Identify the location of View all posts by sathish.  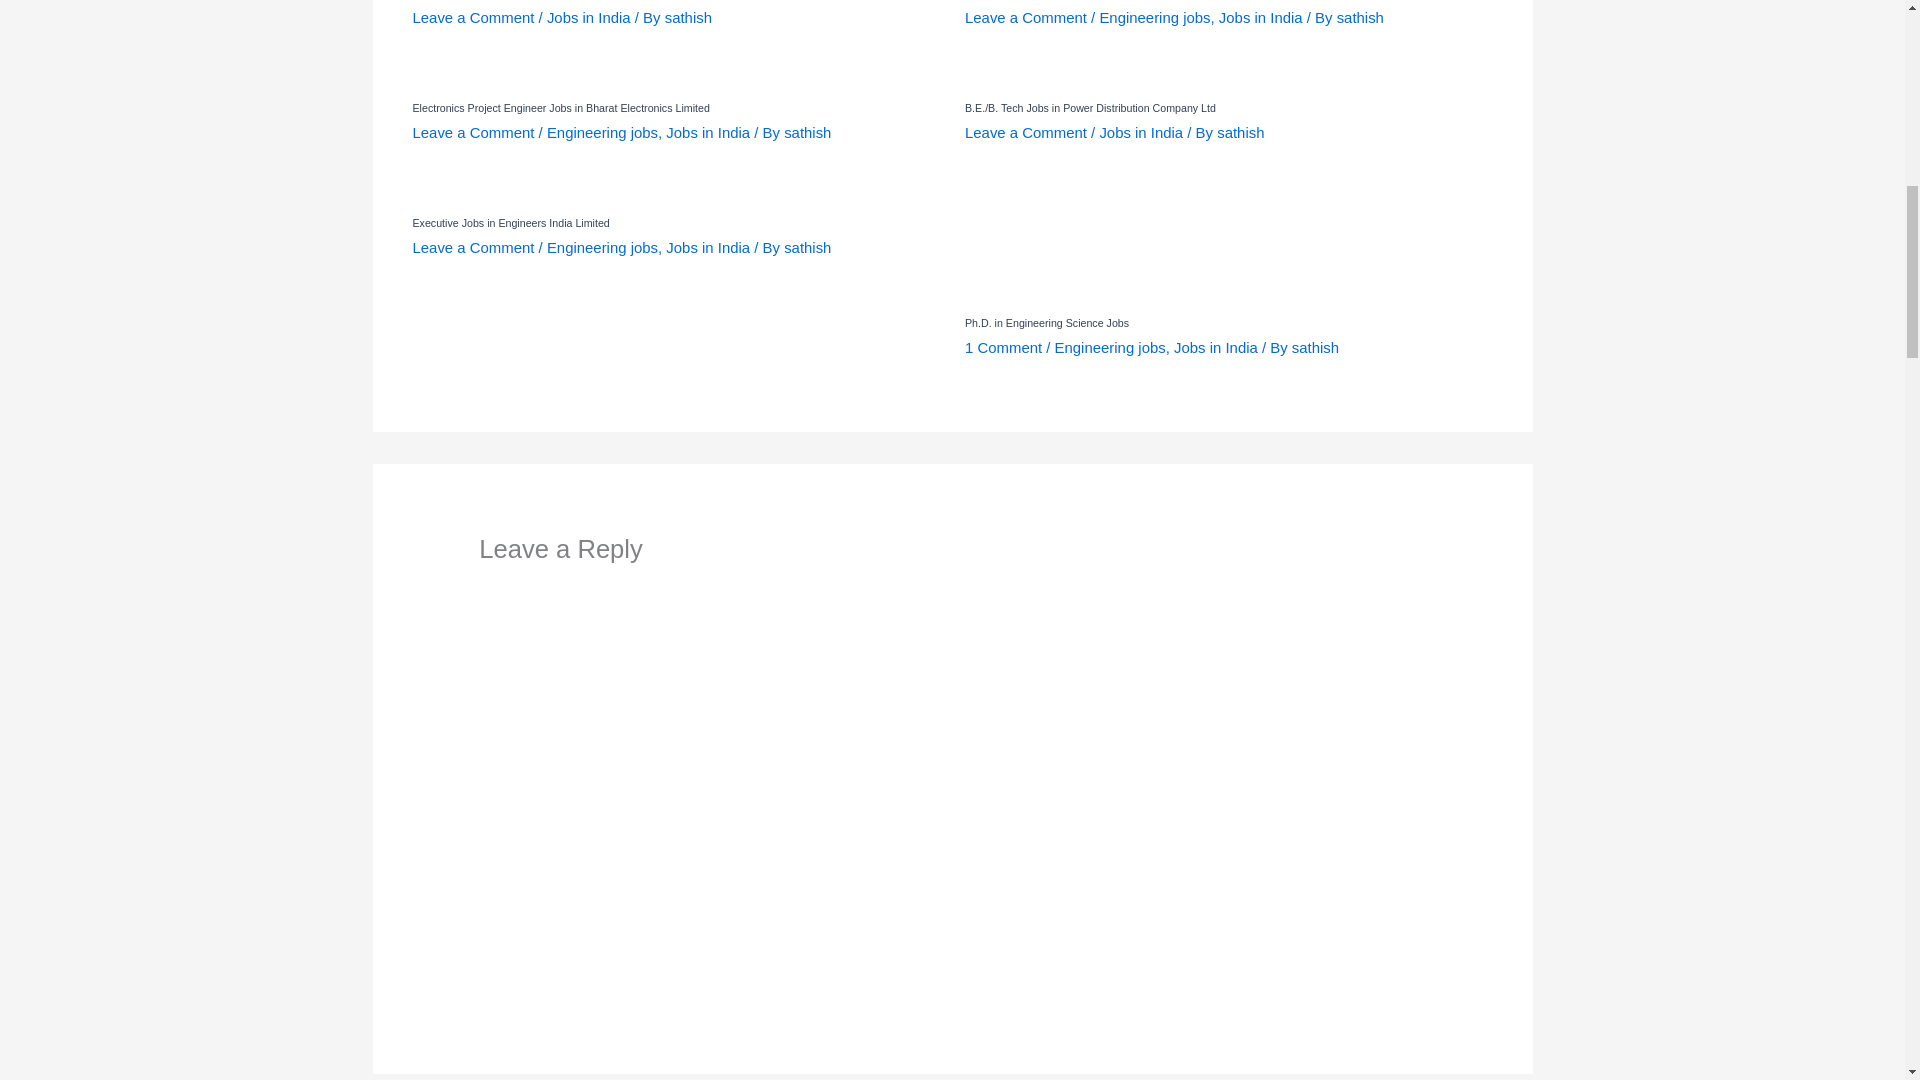
(807, 246).